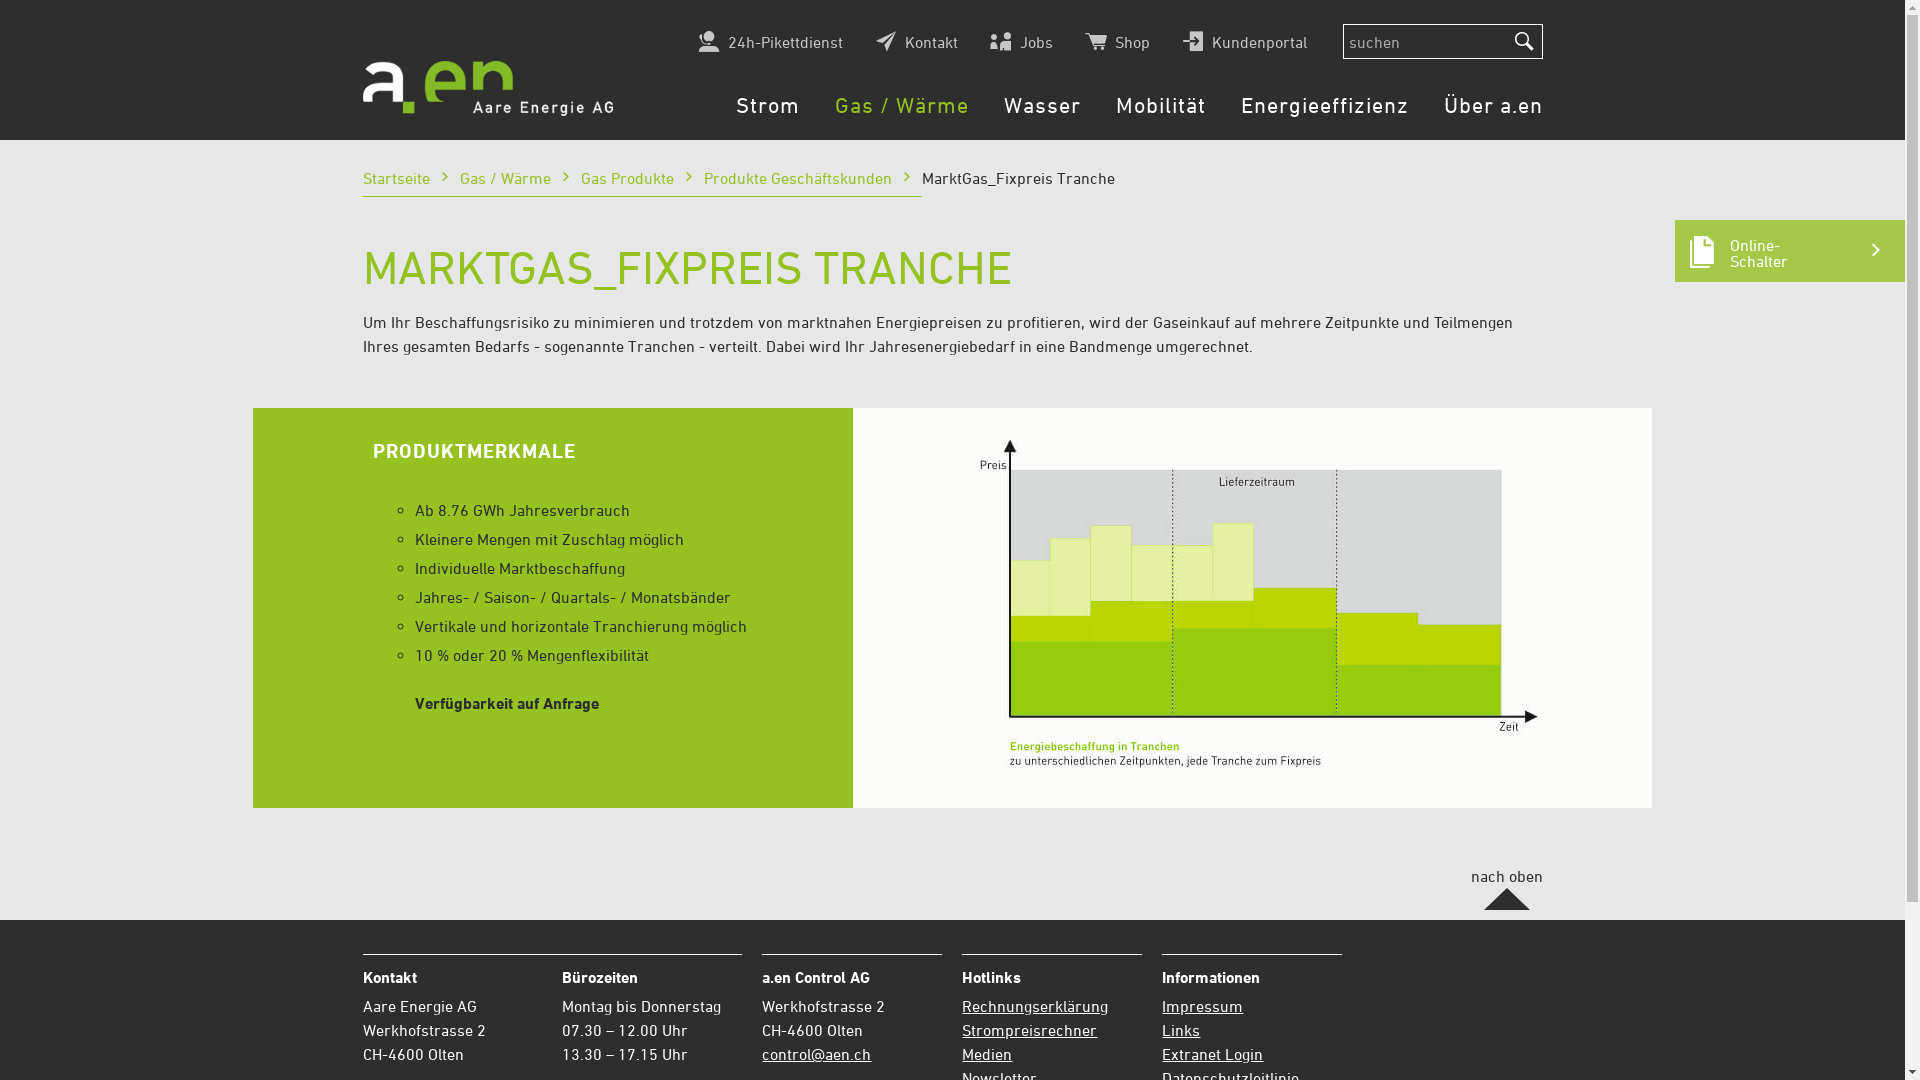 This screenshot has width=1920, height=1080. What do you see at coordinates (1790, 251) in the screenshot?
I see `Online-Schalter` at bounding box center [1790, 251].